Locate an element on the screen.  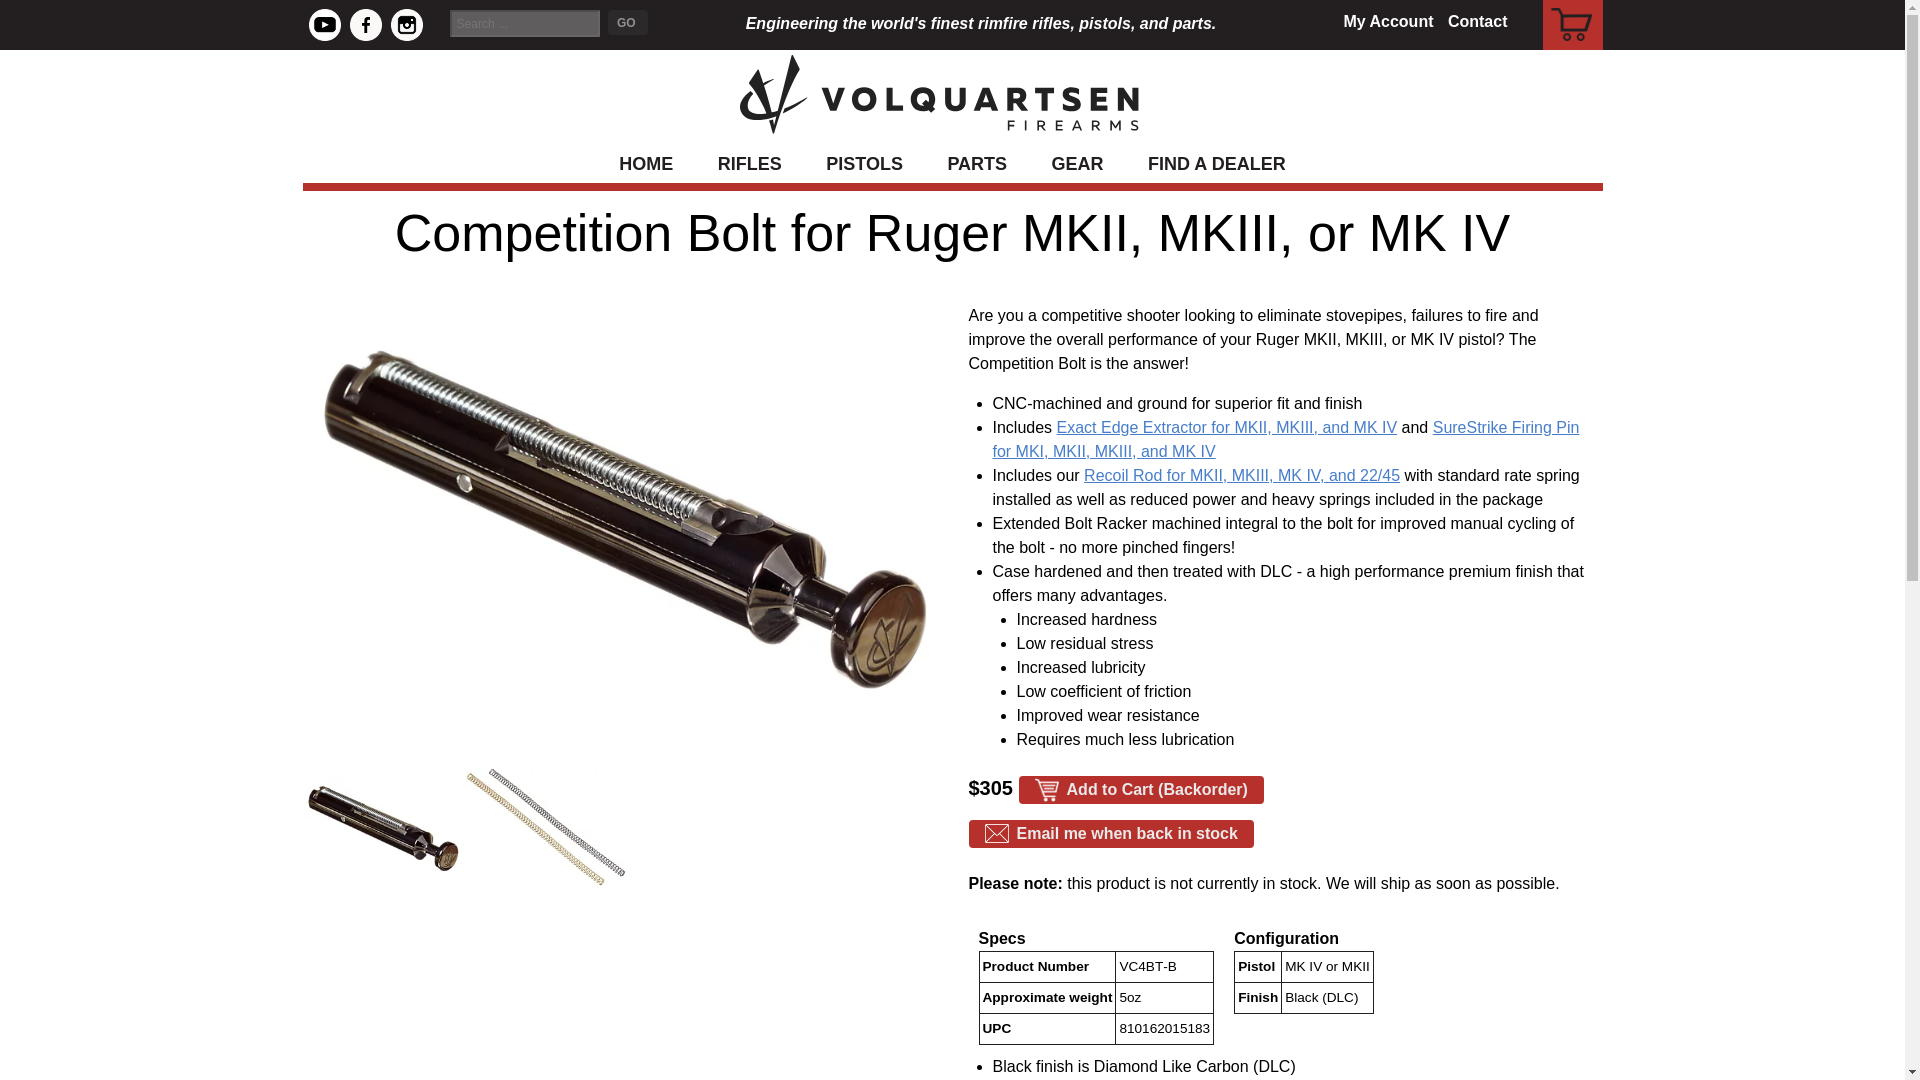
GEAR is located at coordinates (1078, 164).